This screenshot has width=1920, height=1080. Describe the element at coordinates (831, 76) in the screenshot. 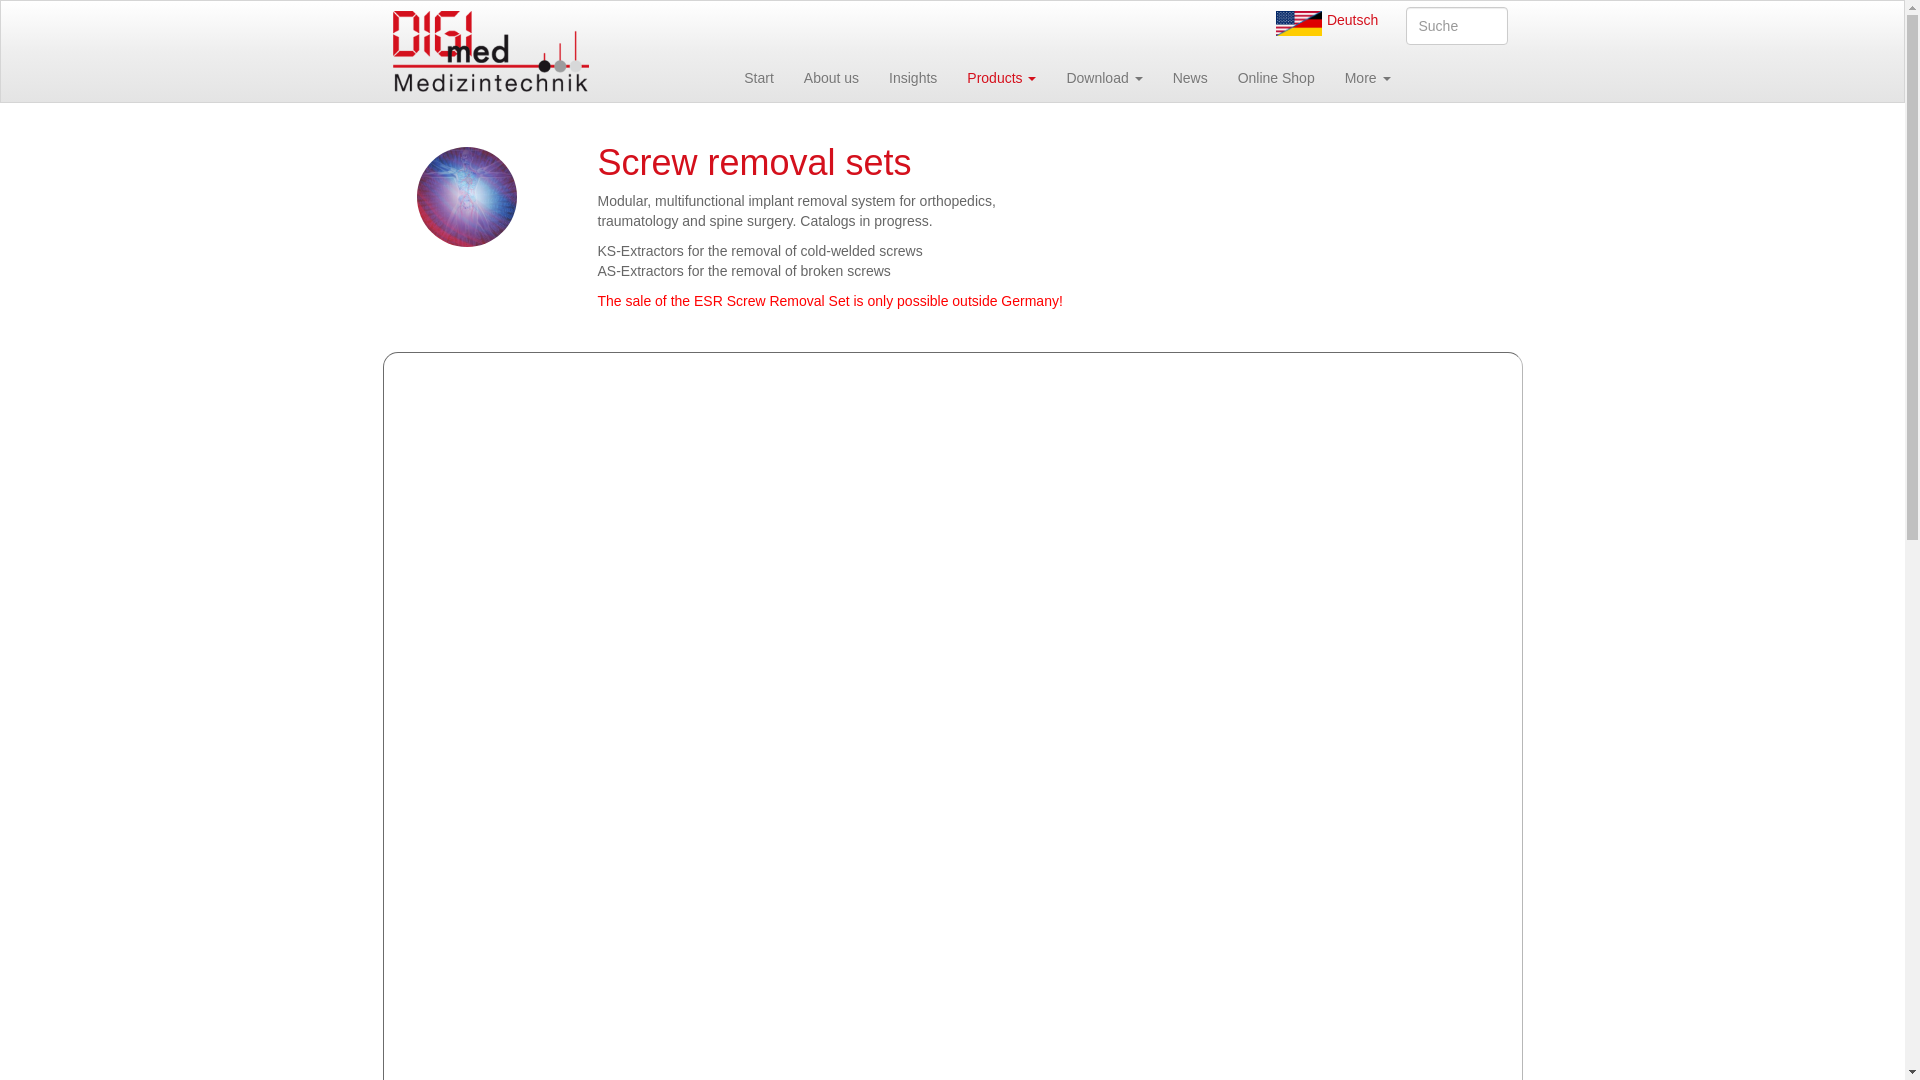

I see `About us production of implants made of steel and titanium` at that location.